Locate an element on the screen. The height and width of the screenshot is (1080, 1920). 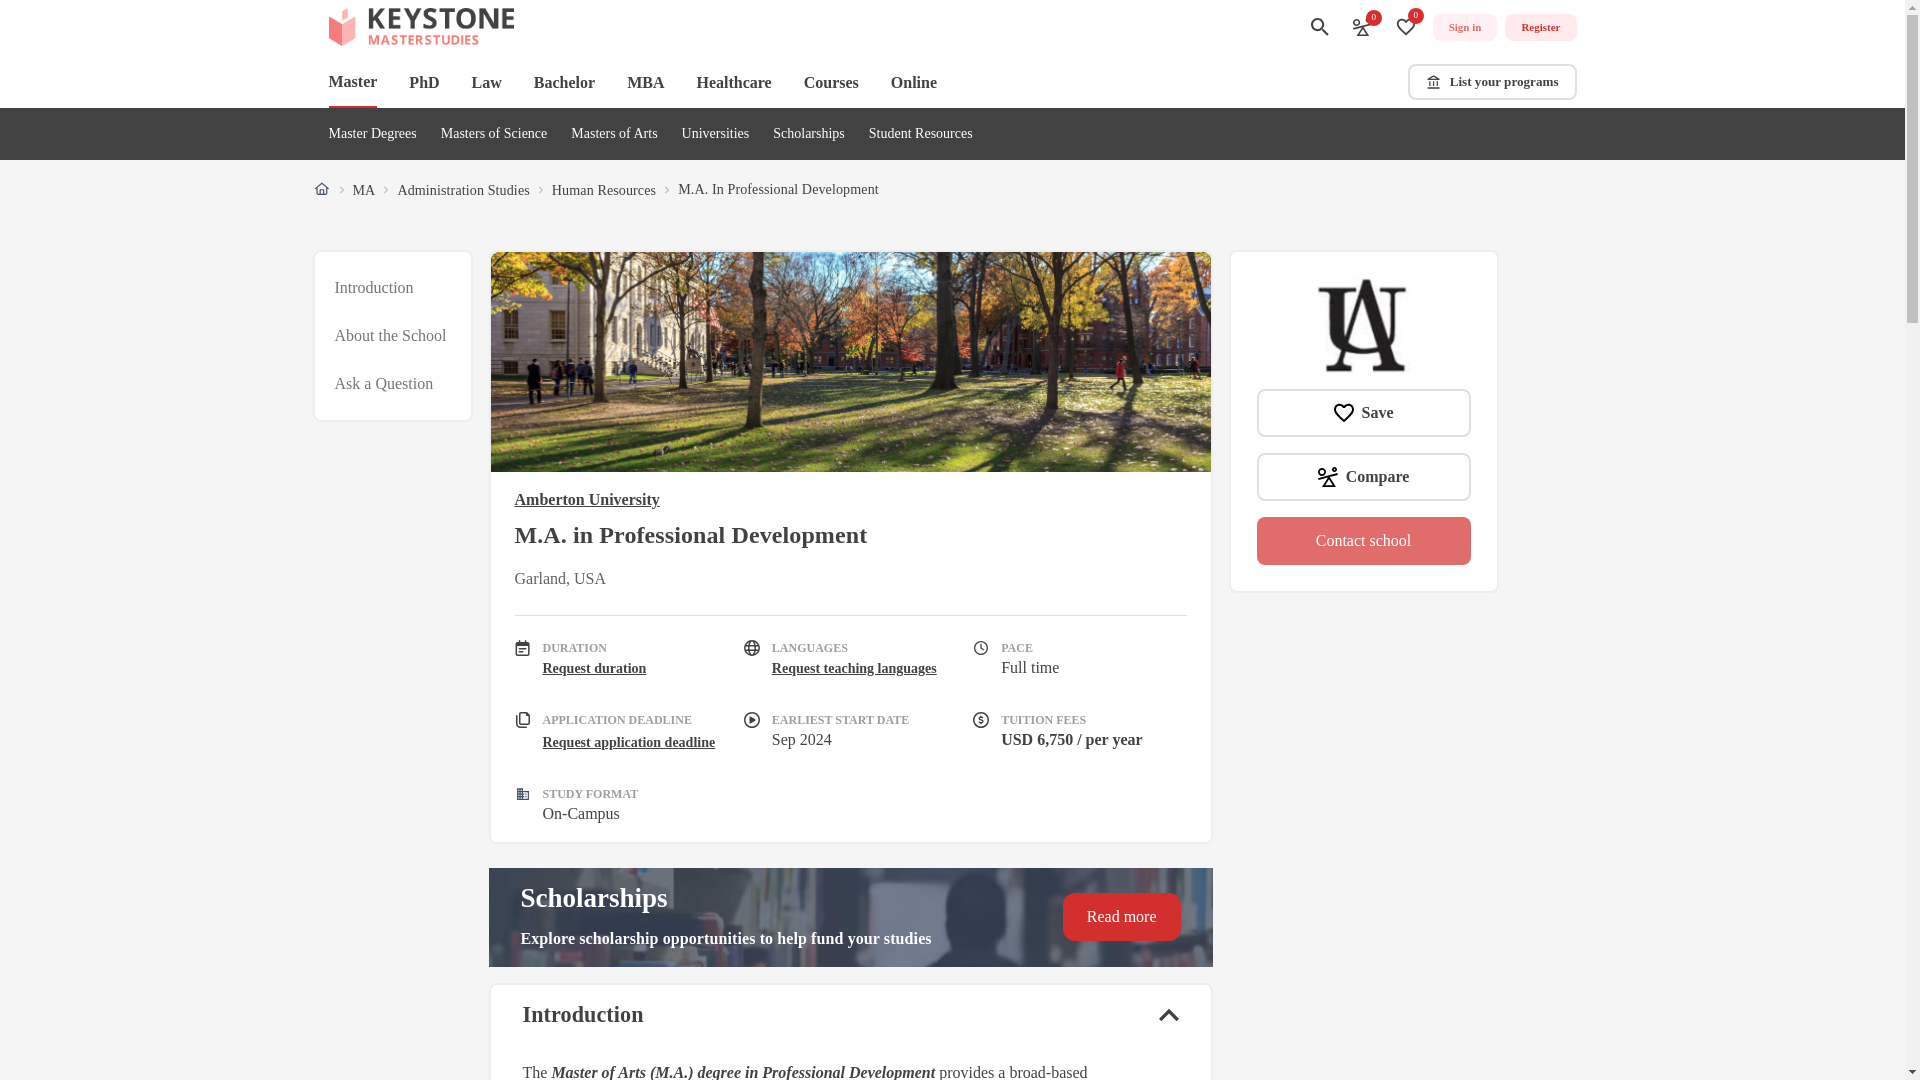
0 is located at coordinates (716, 134).